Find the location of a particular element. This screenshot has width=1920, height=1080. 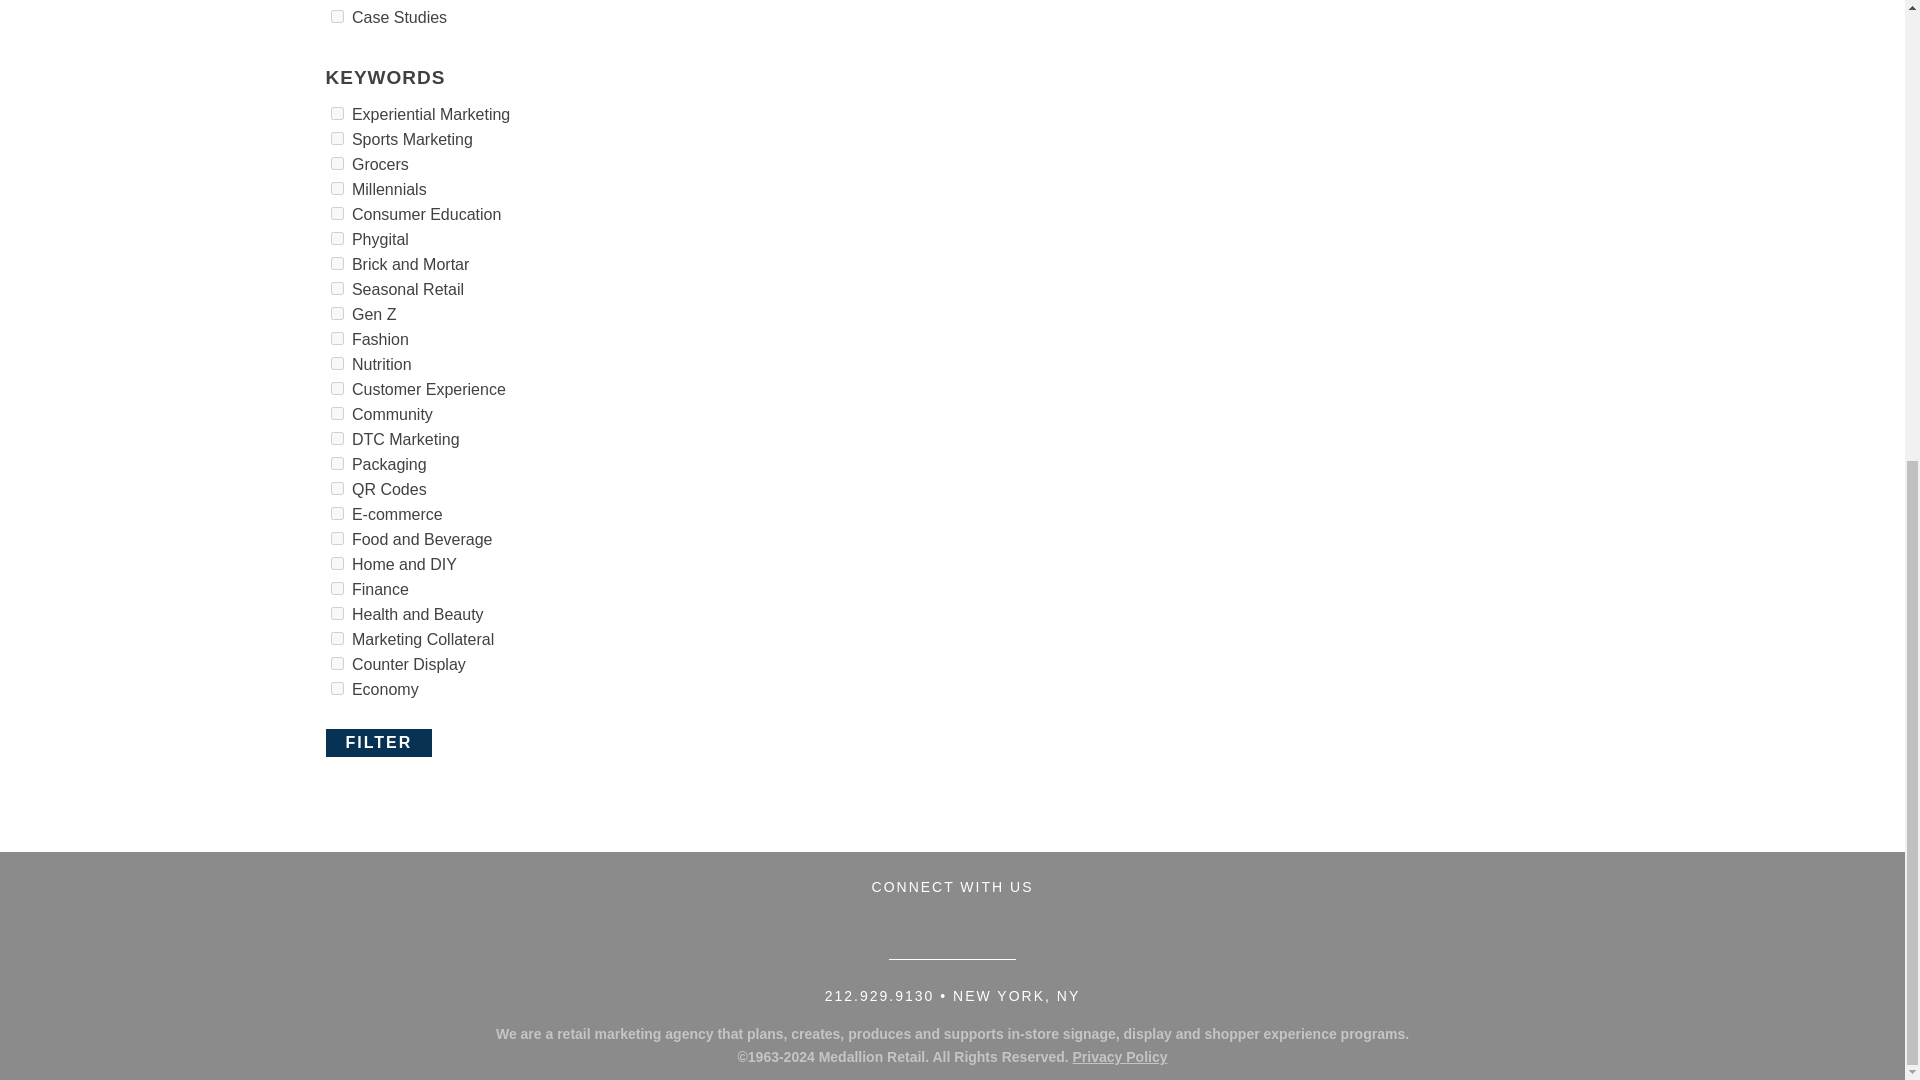

266 is located at coordinates (338, 112).